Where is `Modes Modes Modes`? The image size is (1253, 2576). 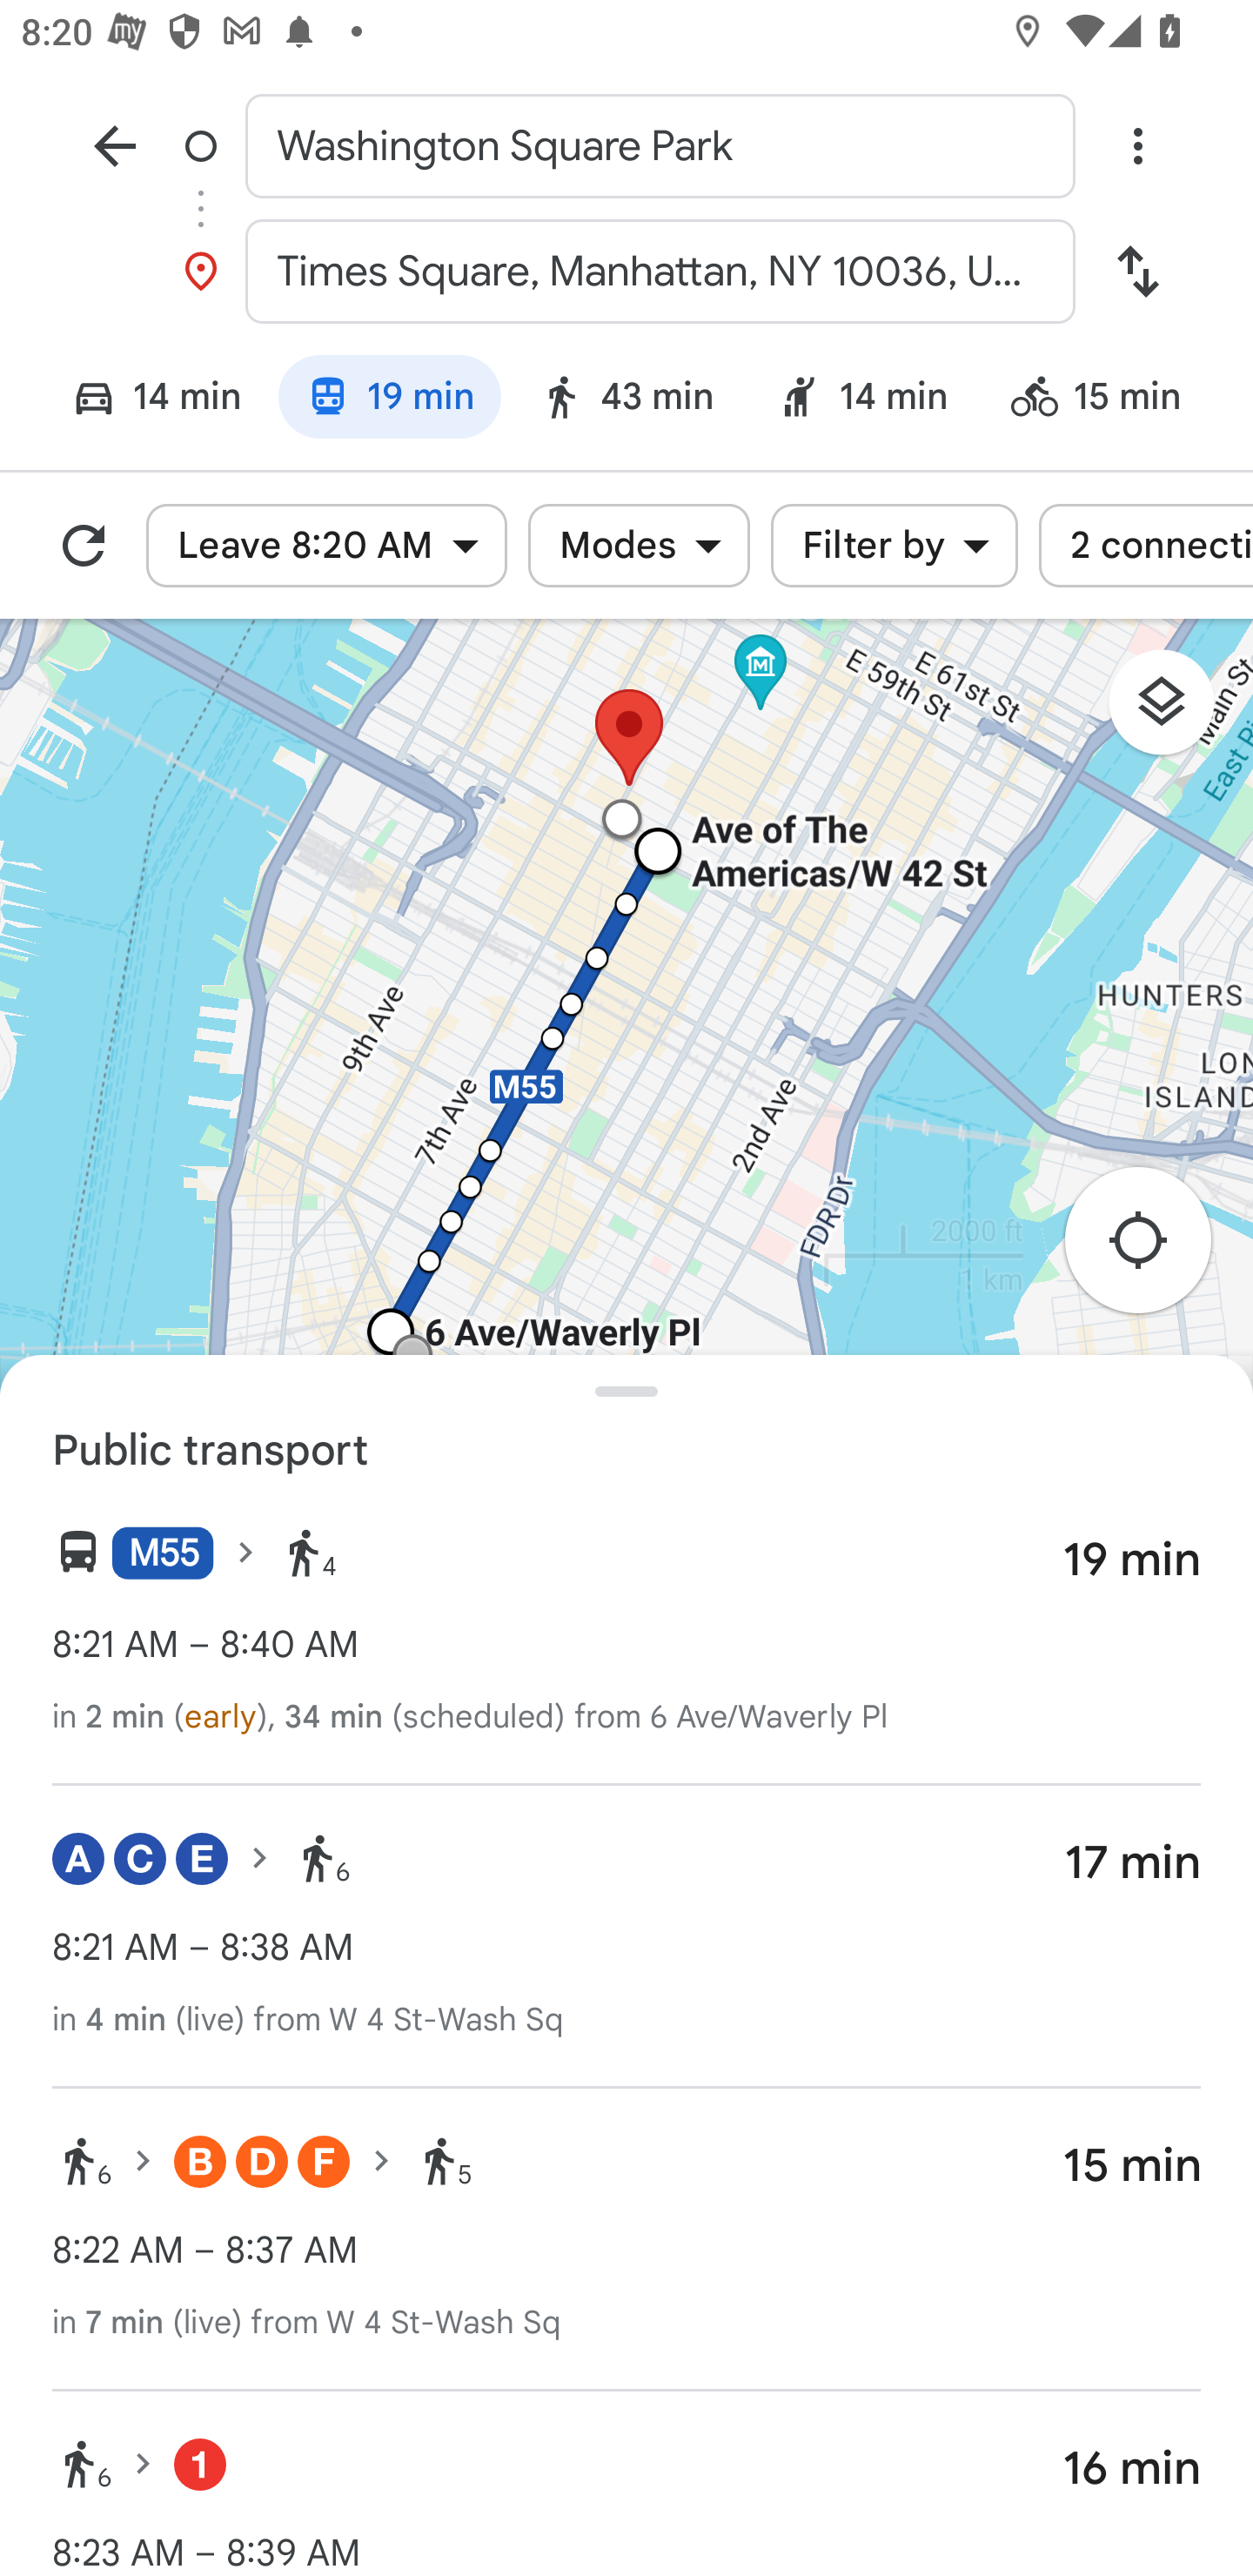
Modes Modes Modes is located at coordinates (639, 546).